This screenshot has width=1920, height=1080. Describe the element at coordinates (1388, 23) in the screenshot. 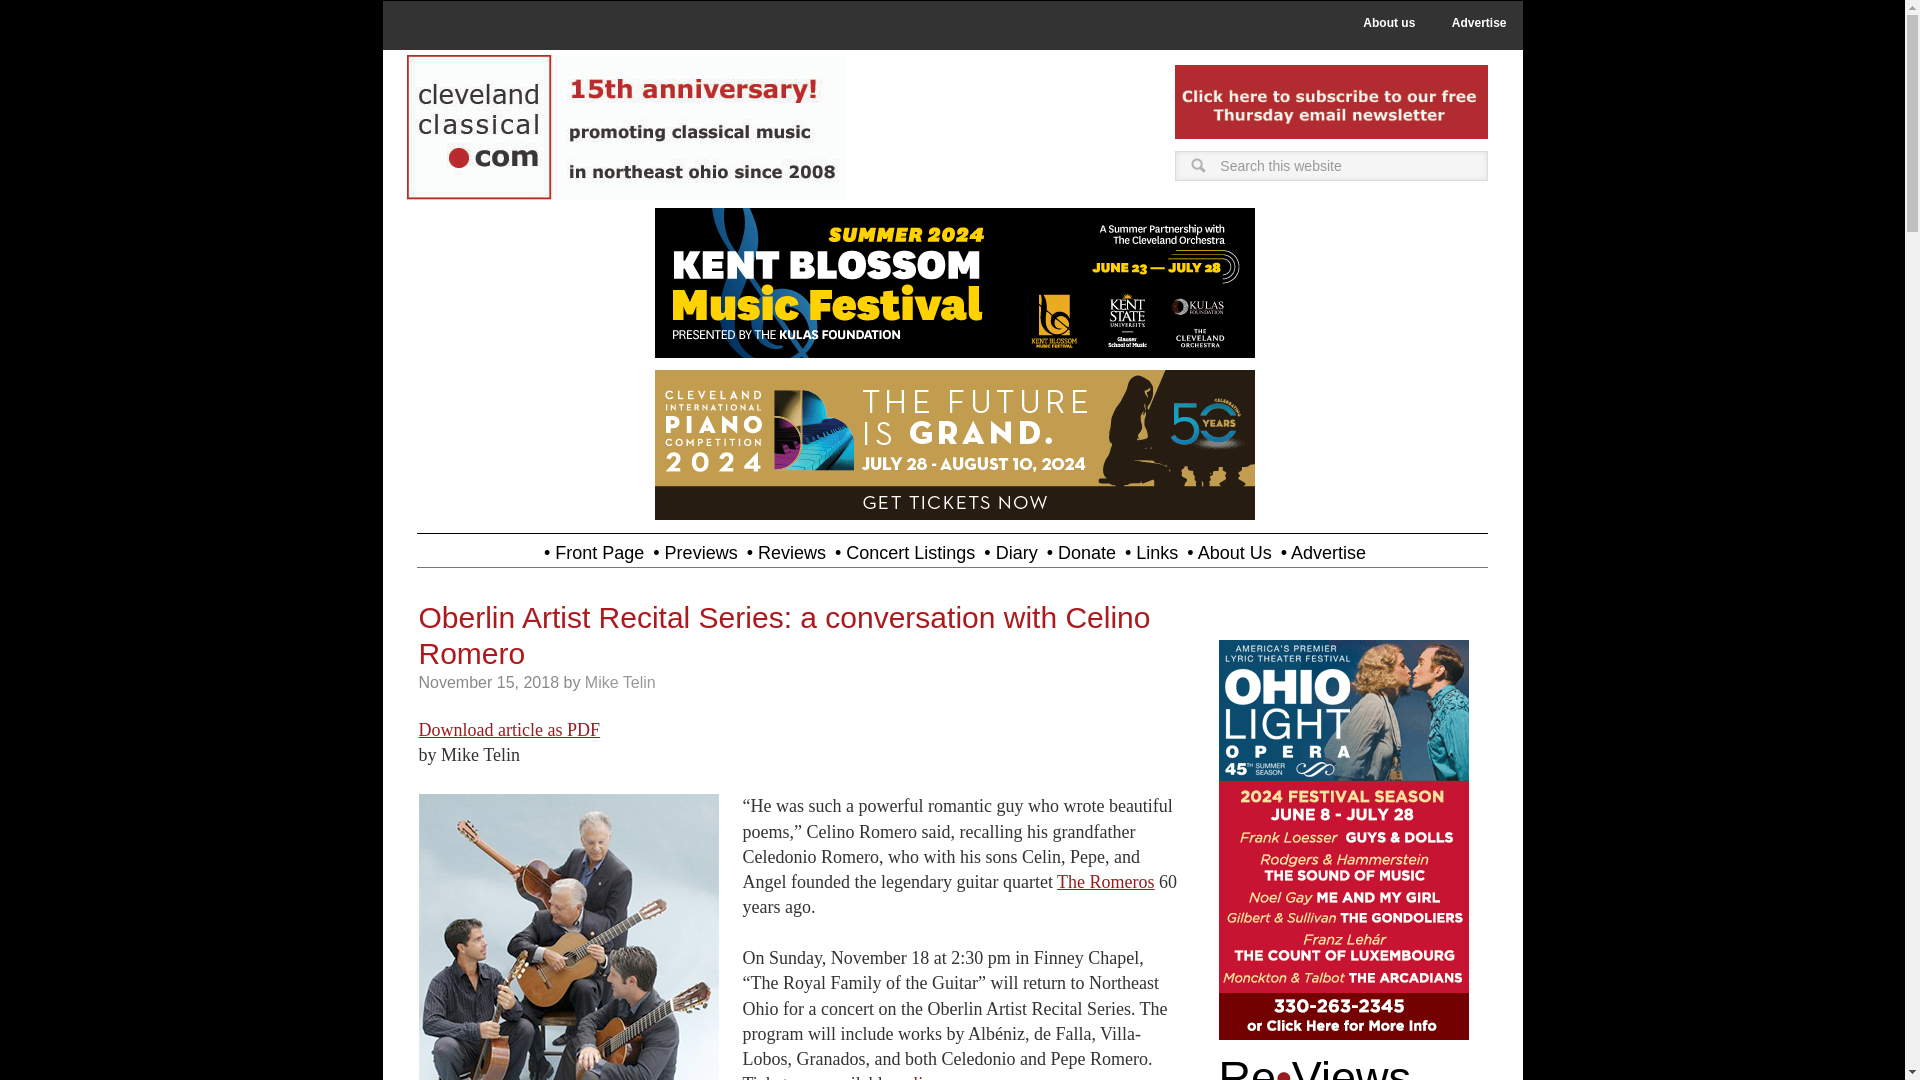

I see `About us` at that location.